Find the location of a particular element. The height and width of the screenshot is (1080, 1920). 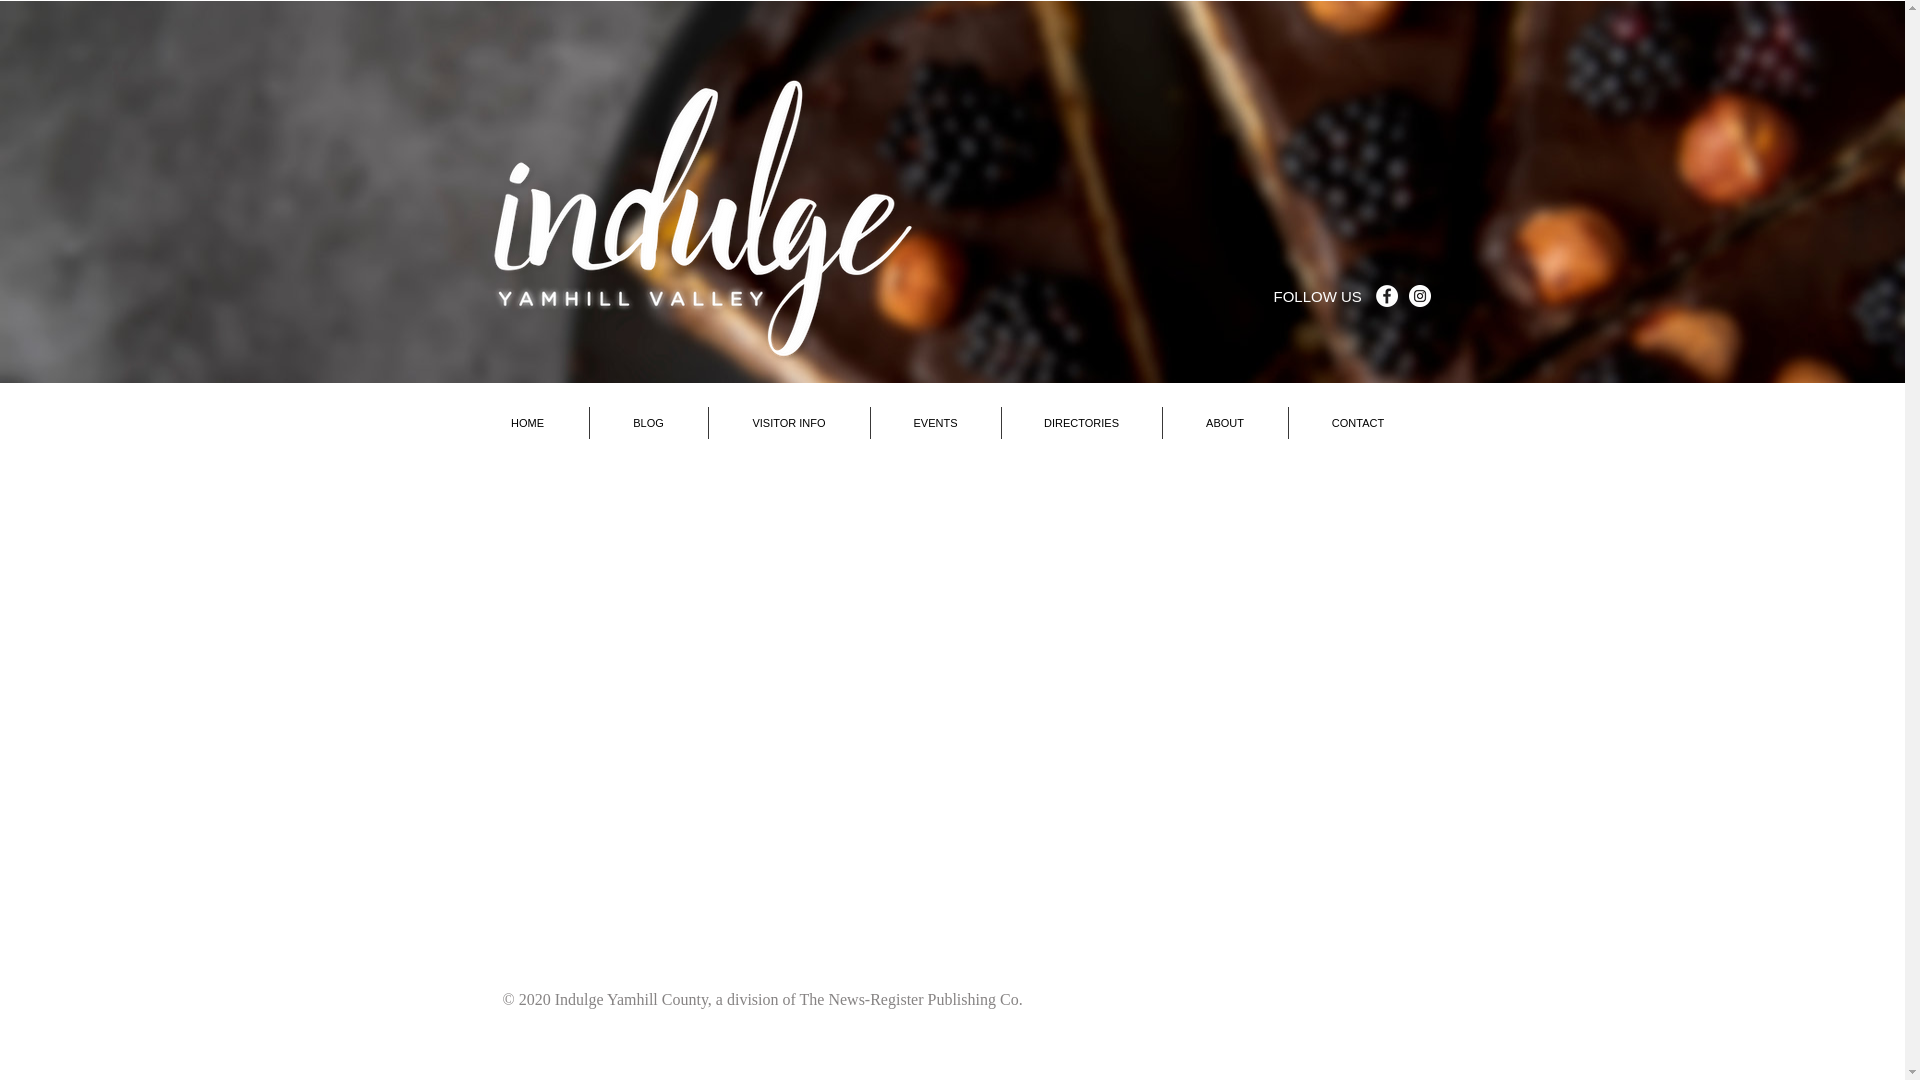

Site Search is located at coordinates (1332, 339).